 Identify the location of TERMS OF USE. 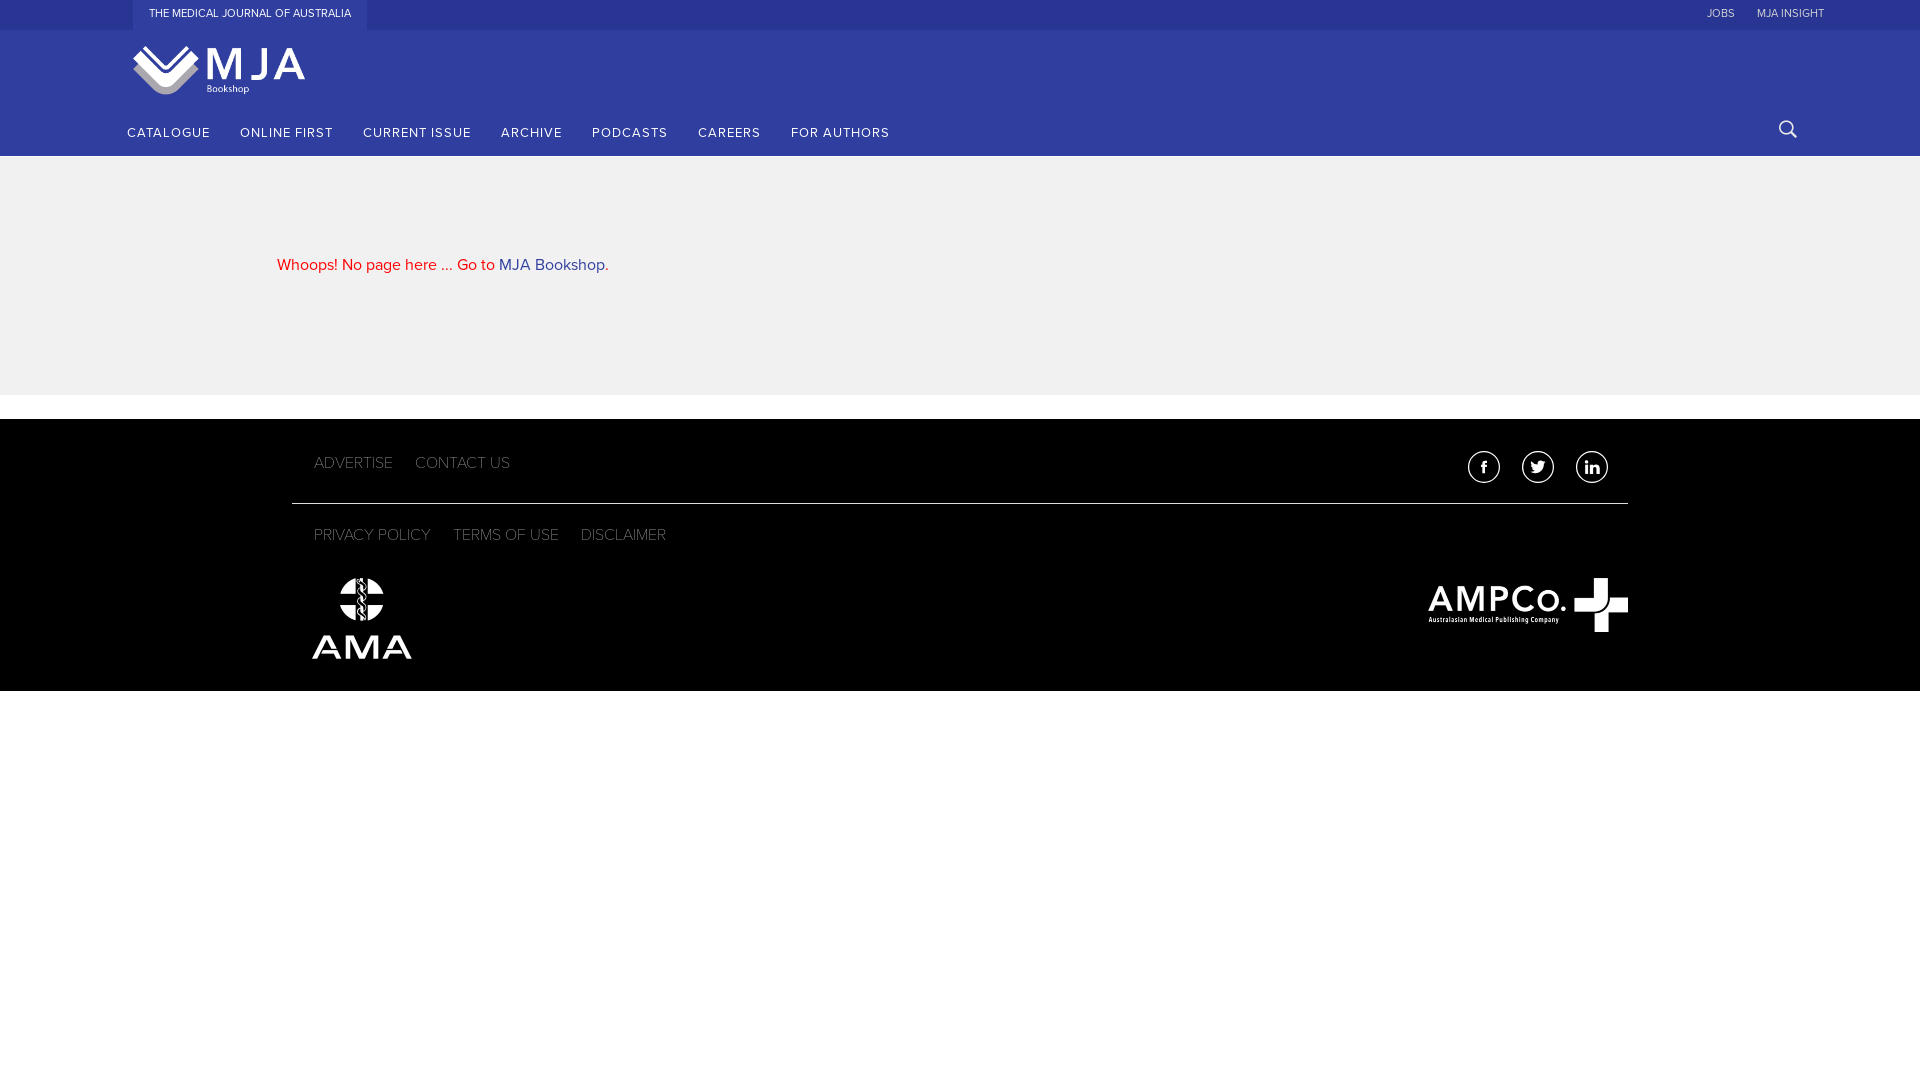
(506, 536).